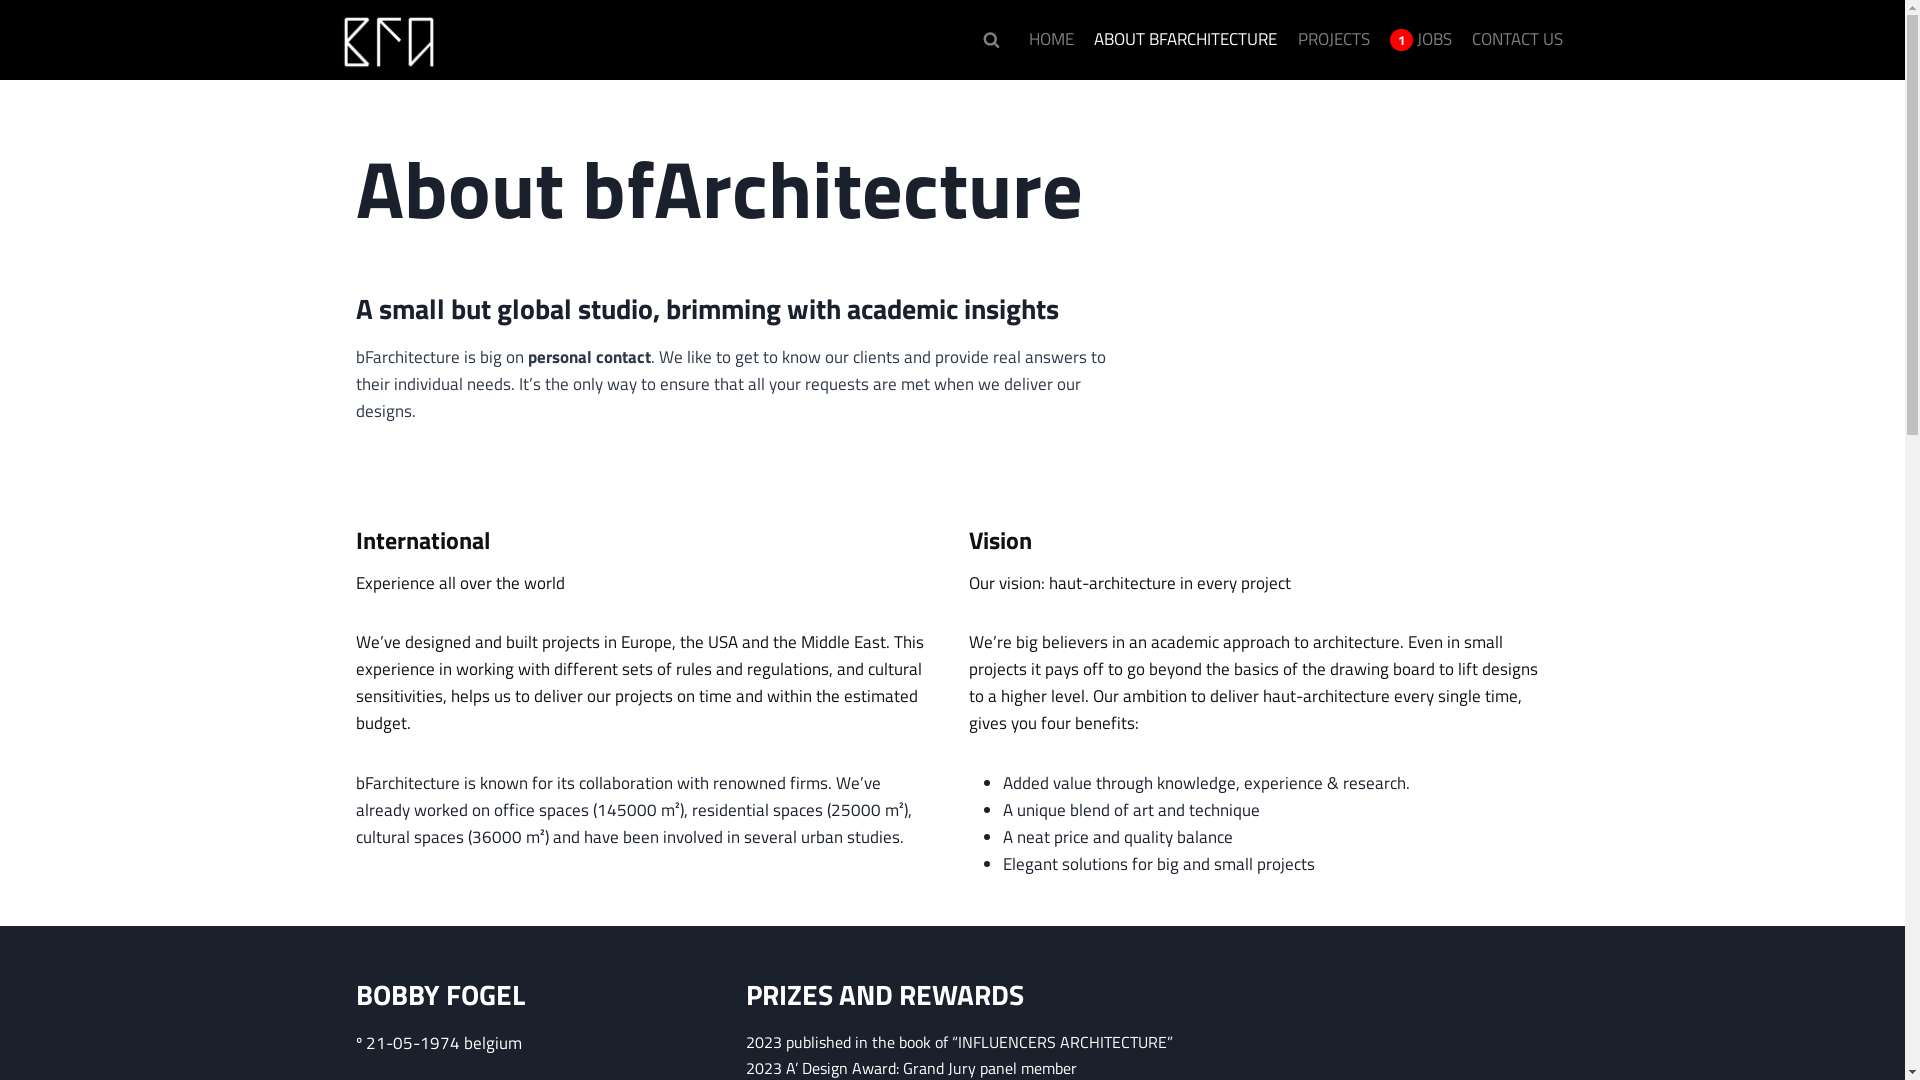  Describe the element at coordinates (1518, 40) in the screenshot. I see `CONTACT US` at that location.